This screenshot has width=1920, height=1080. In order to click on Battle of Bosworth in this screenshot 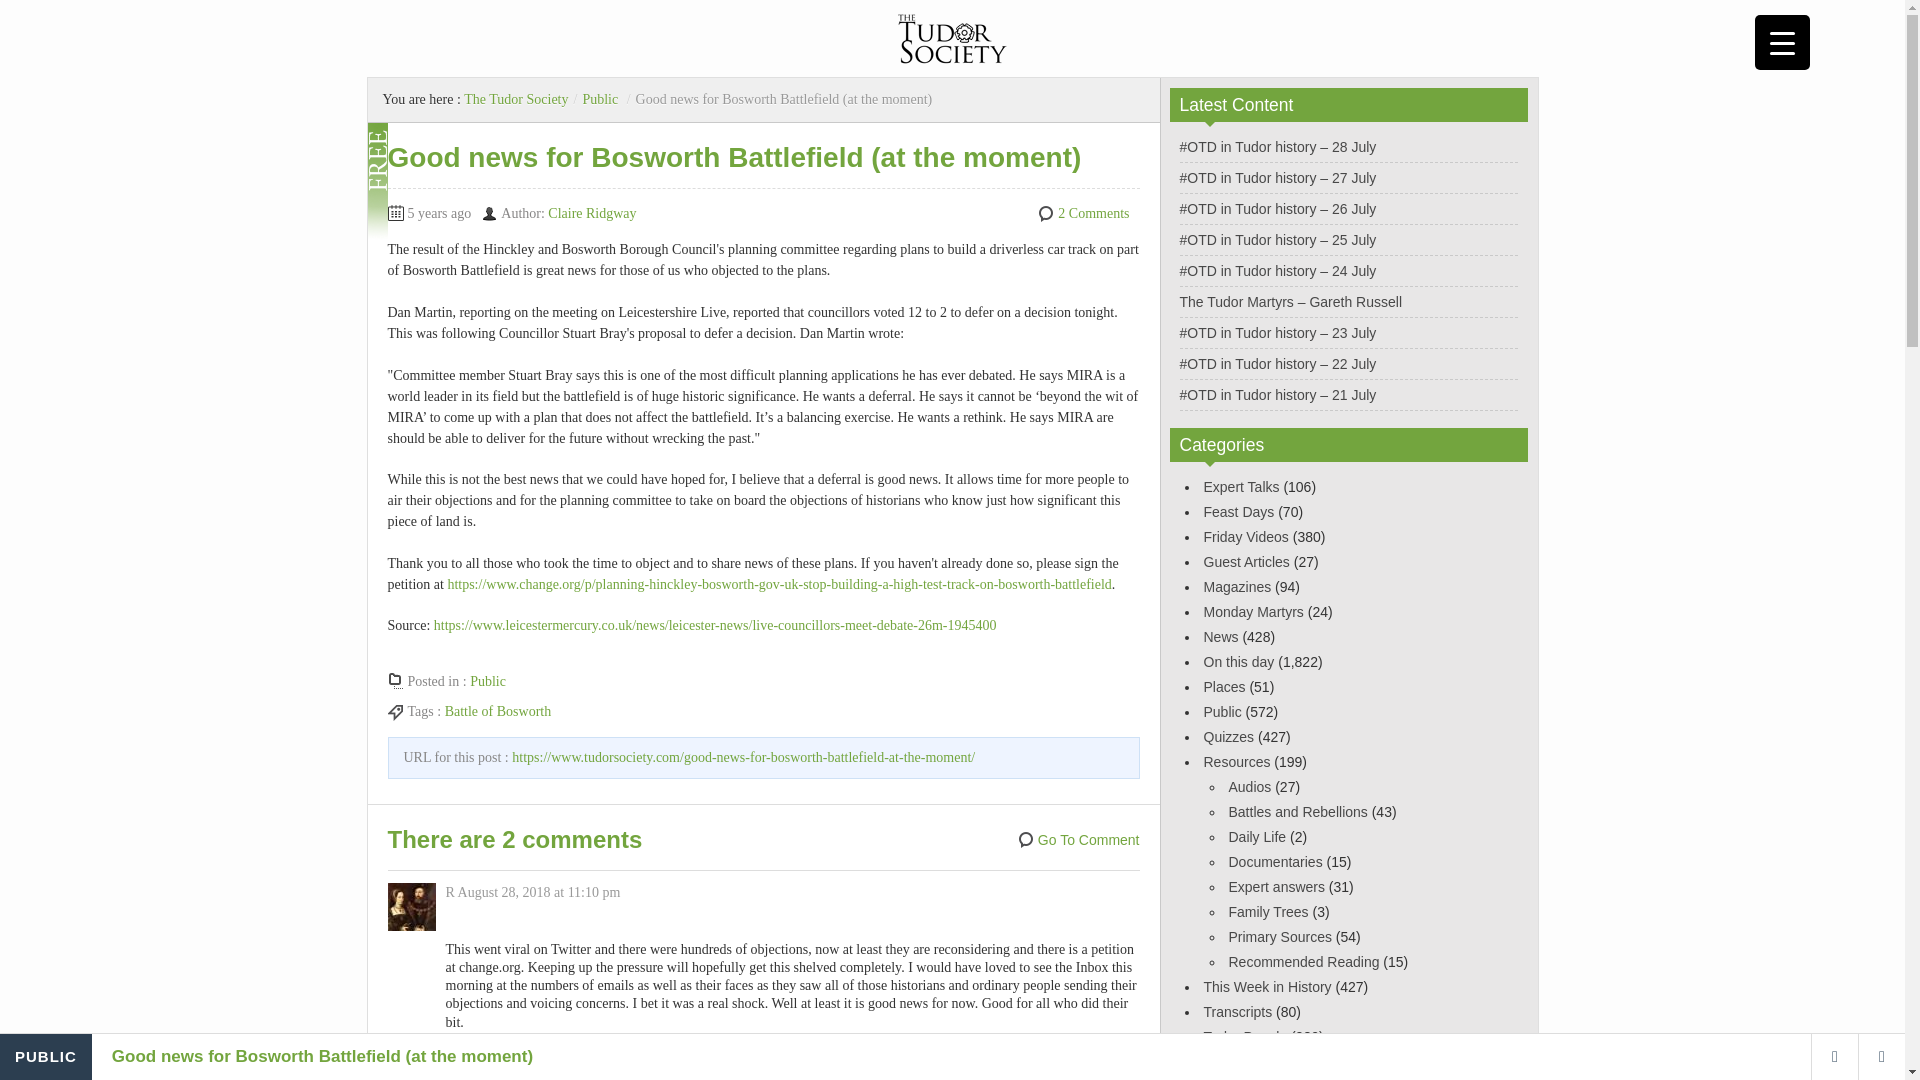, I will do `click(498, 712)`.